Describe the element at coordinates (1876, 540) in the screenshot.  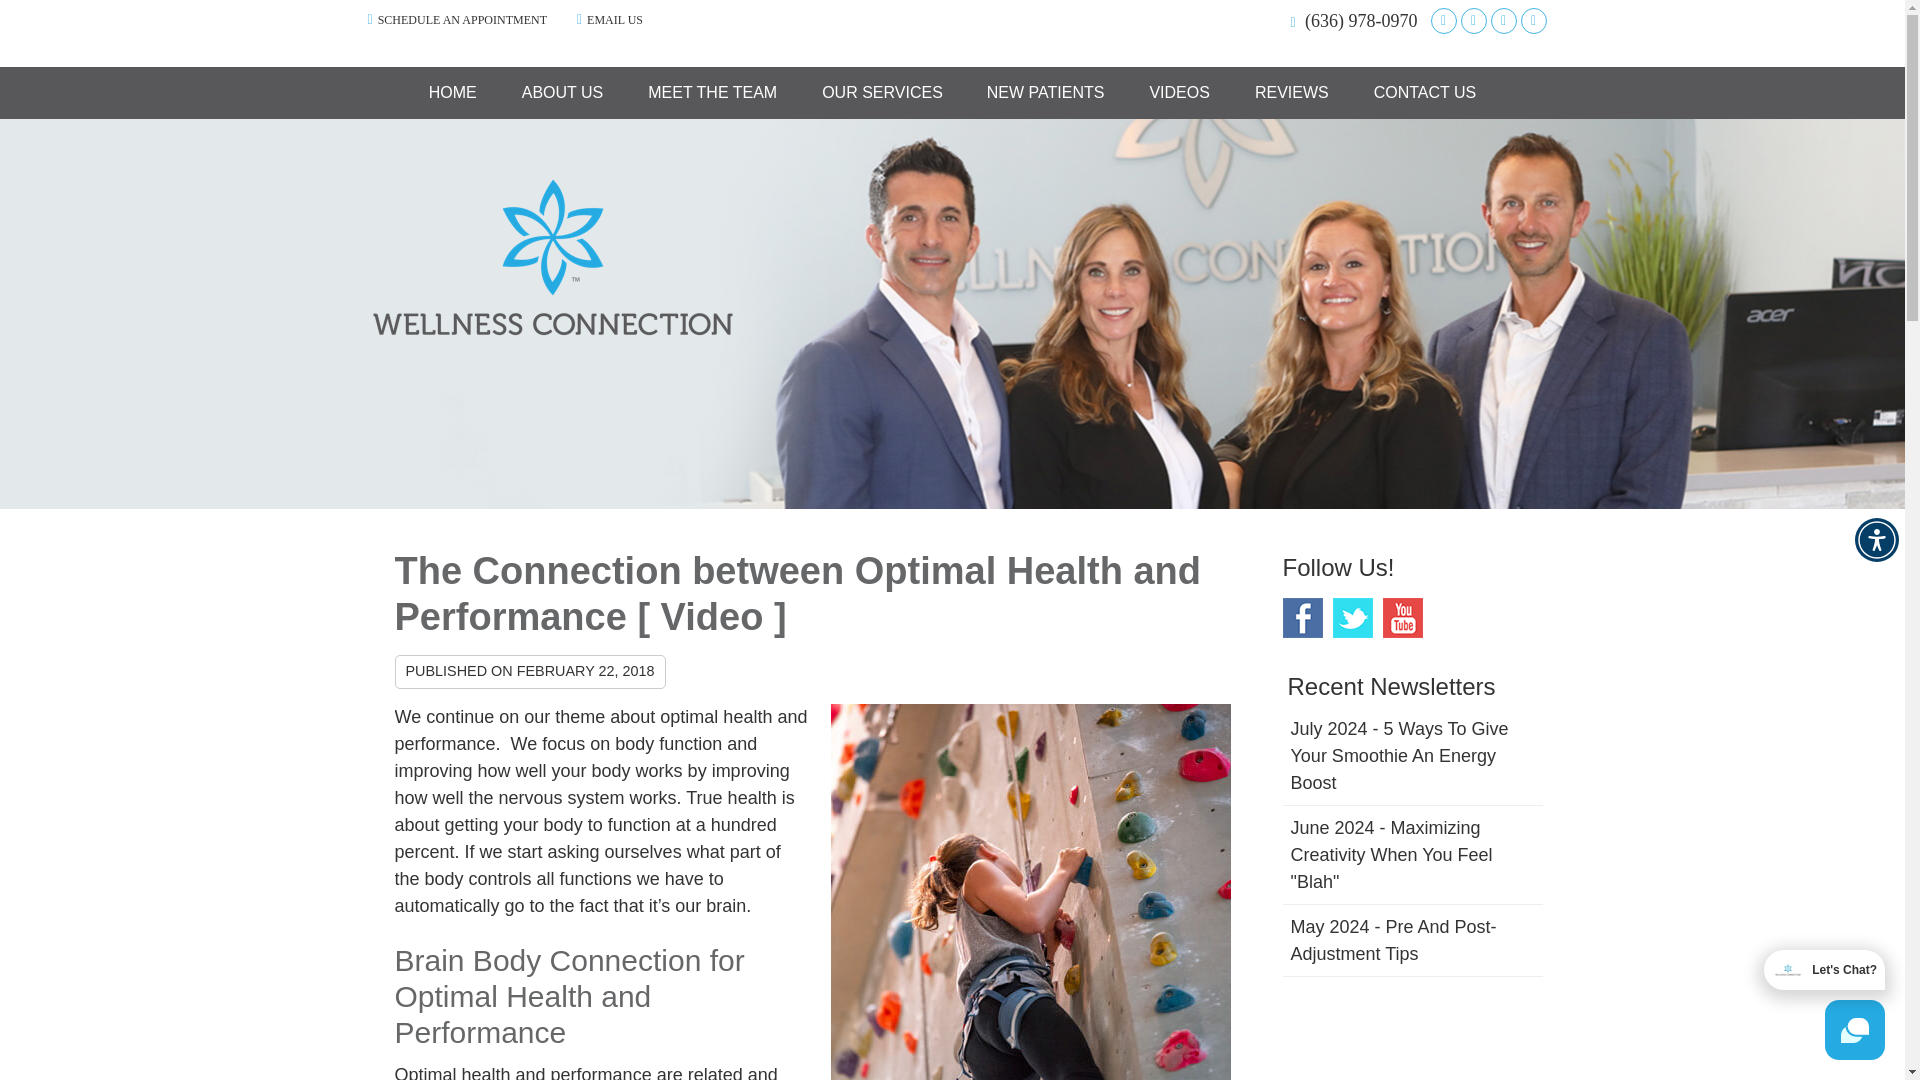
I see `Accessibility Menu` at that location.